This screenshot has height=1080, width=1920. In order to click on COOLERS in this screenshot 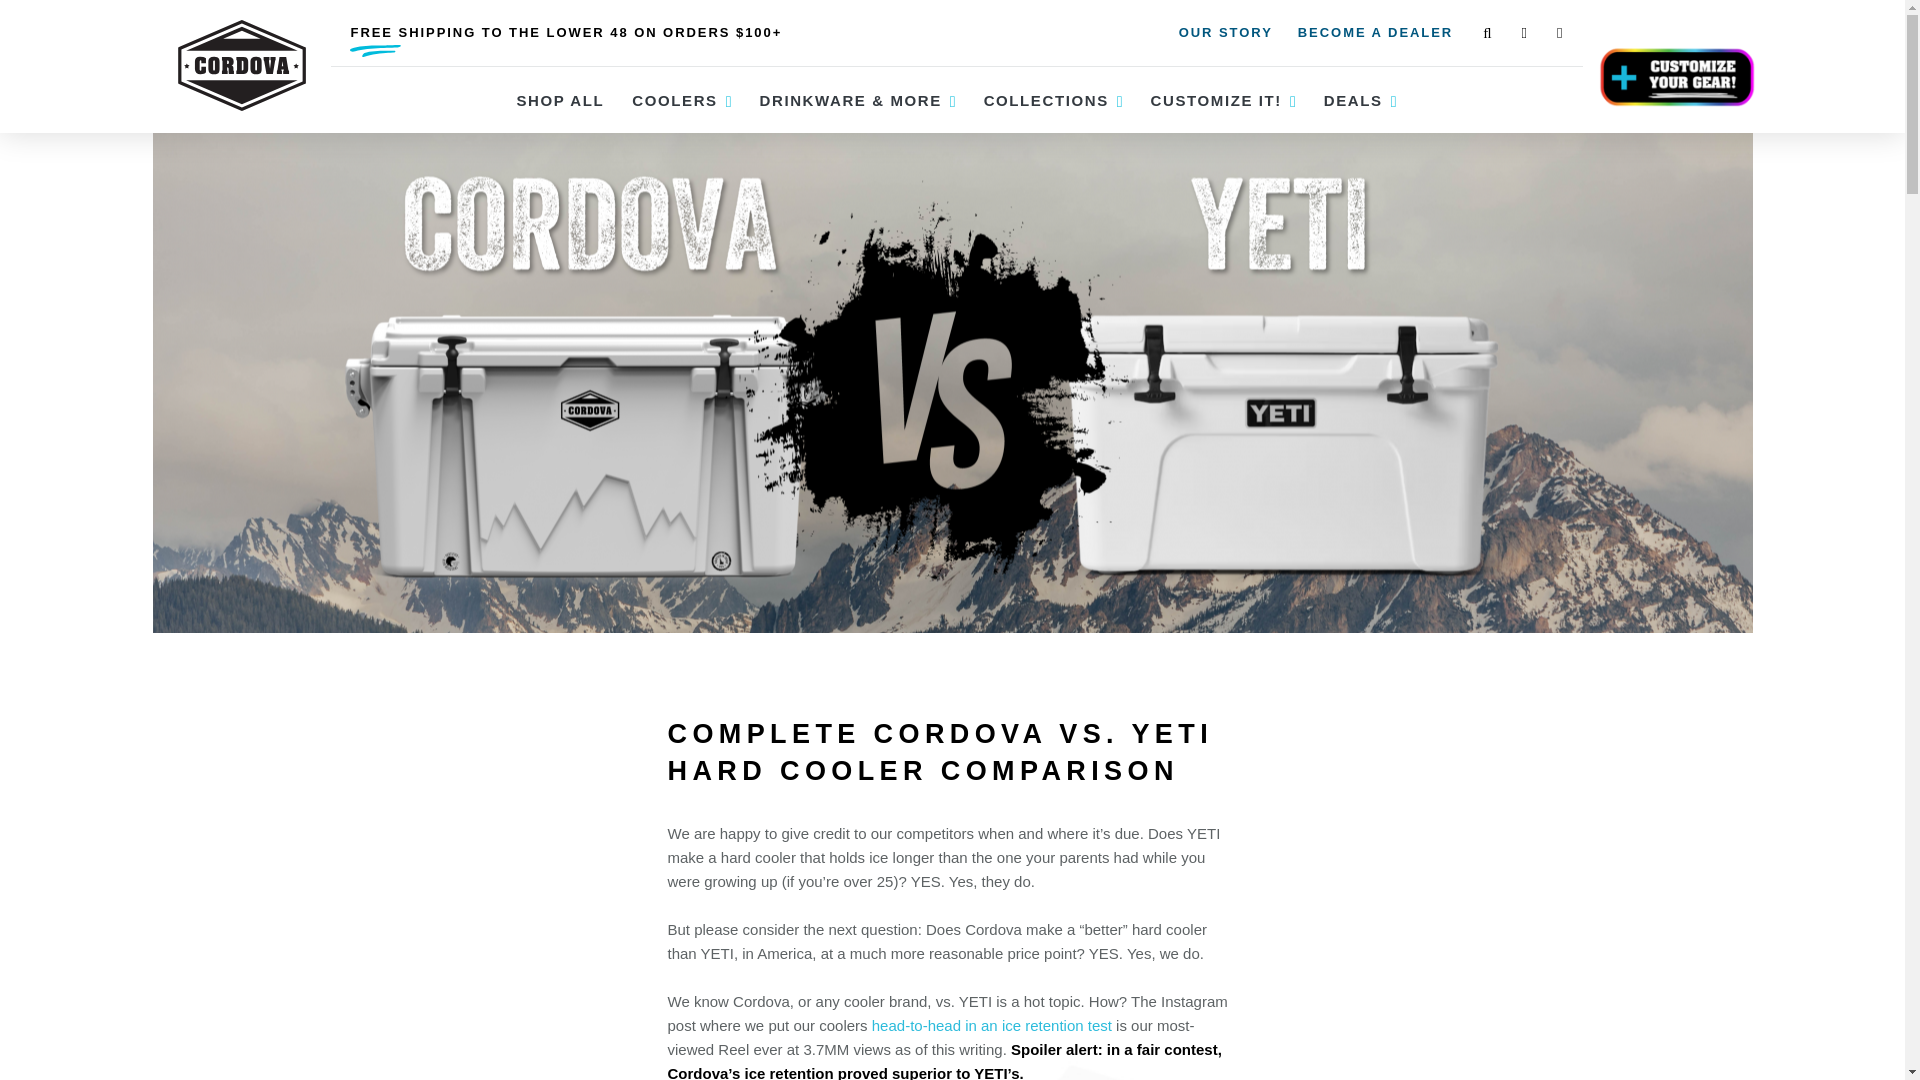, I will do `click(674, 99)`.